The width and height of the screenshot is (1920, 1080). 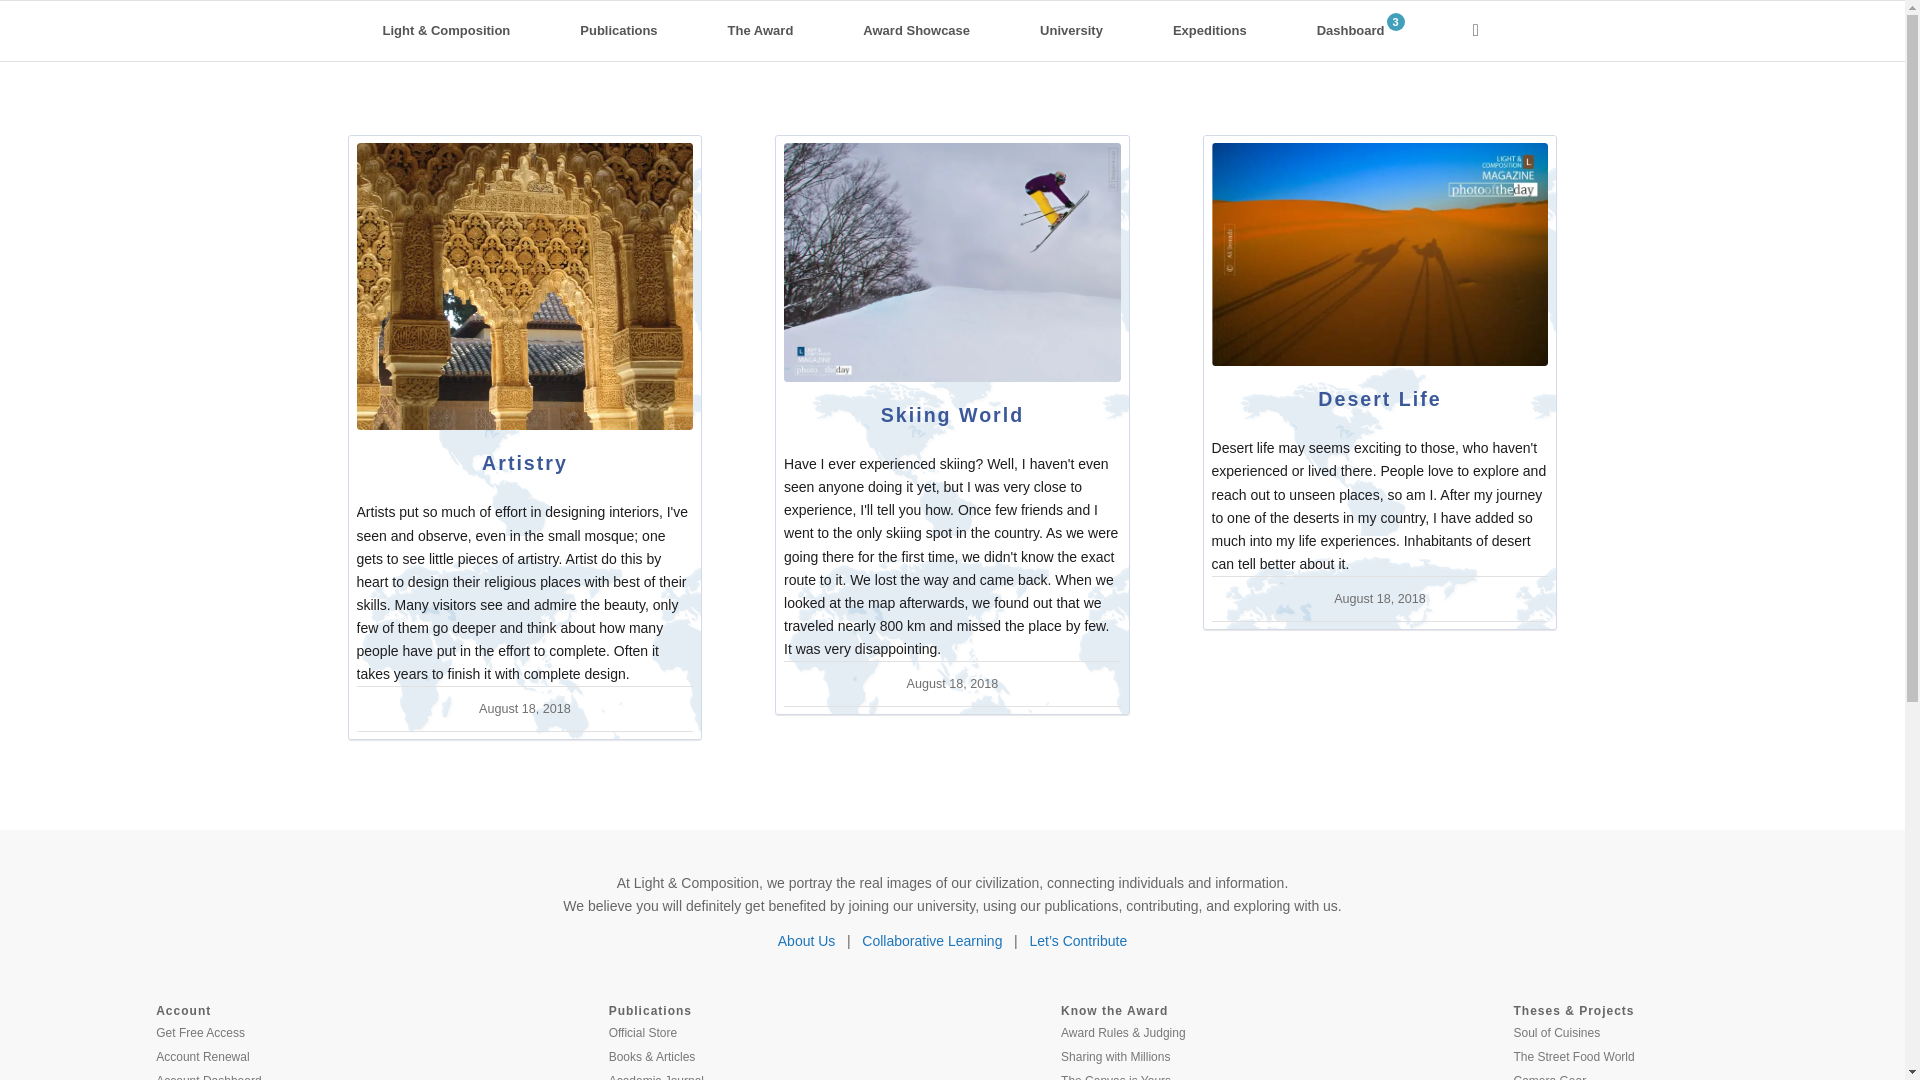 What do you see at coordinates (524, 463) in the screenshot?
I see `Artistry` at bounding box center [524, 463].